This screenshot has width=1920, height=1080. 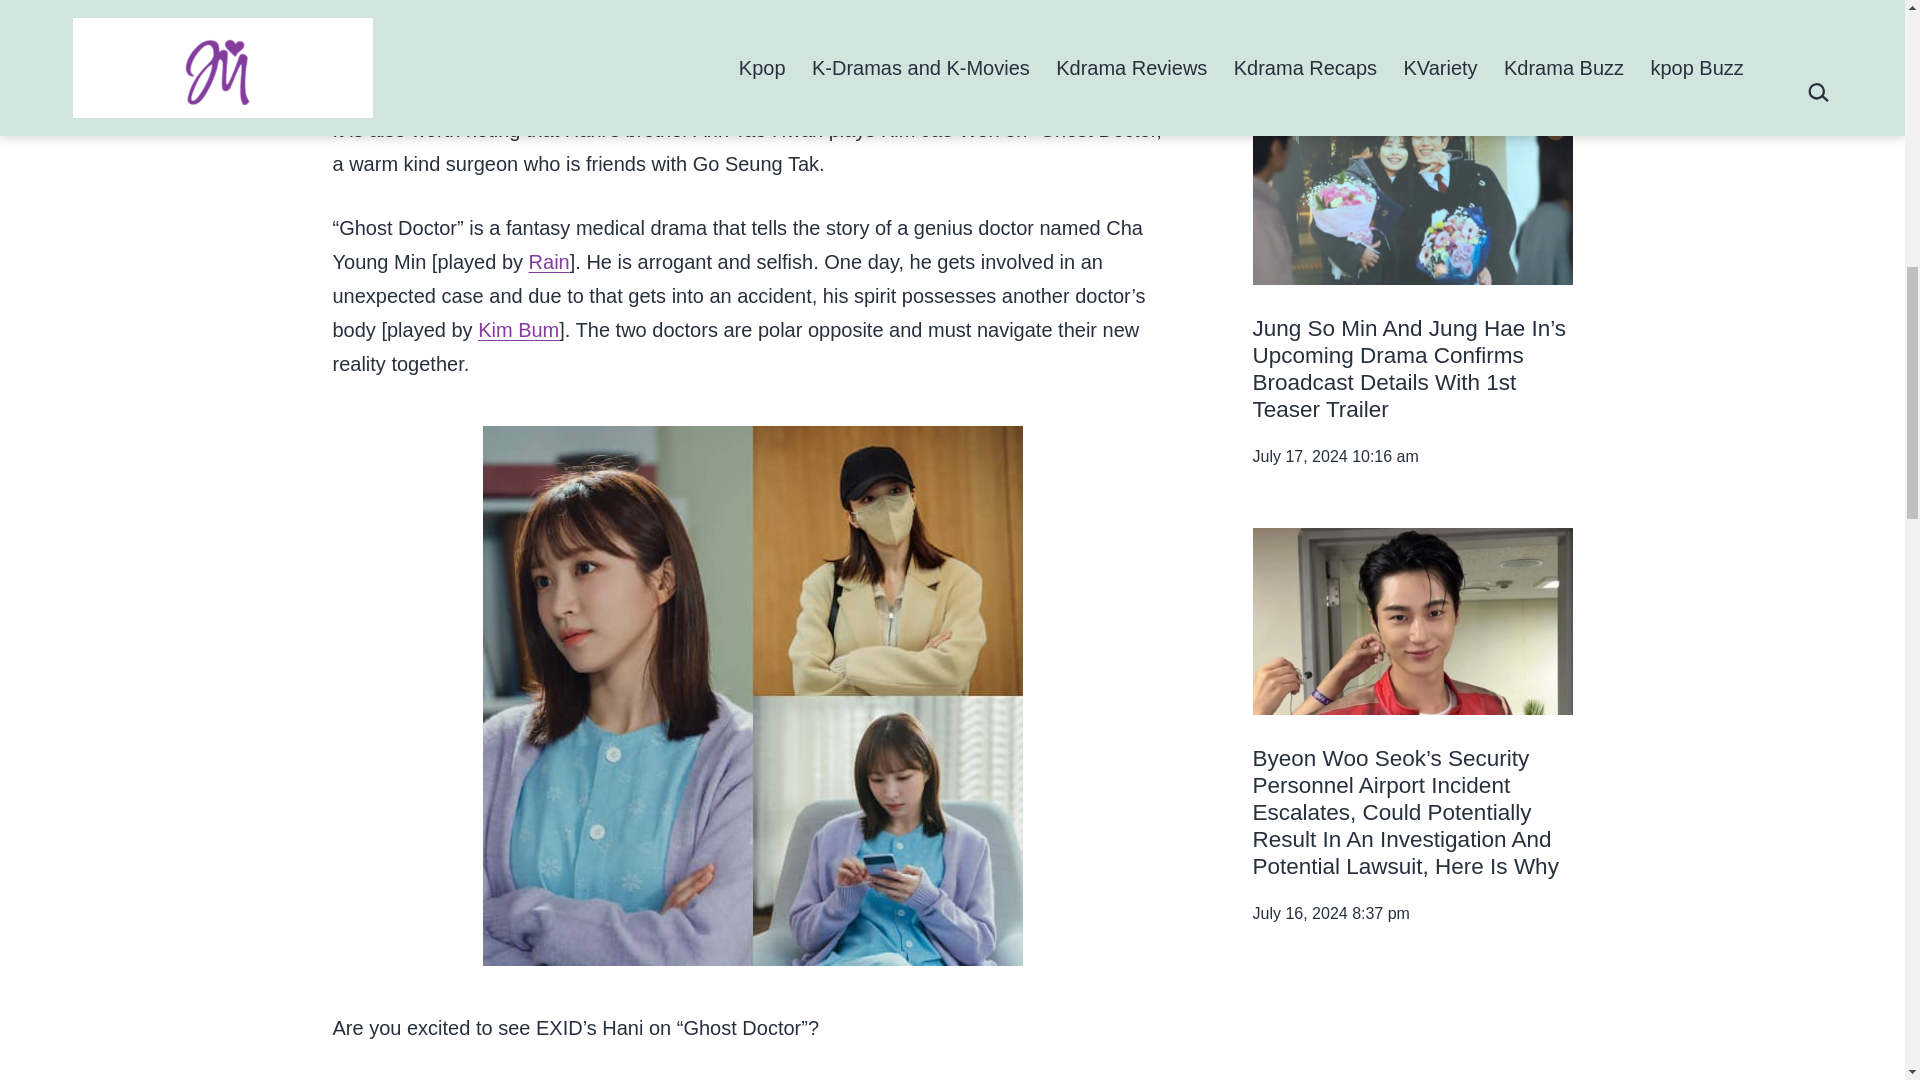 What do you see at coordinates (550, 262) in the screenshot?
I see `Rain` at bounding box center [550, 262].